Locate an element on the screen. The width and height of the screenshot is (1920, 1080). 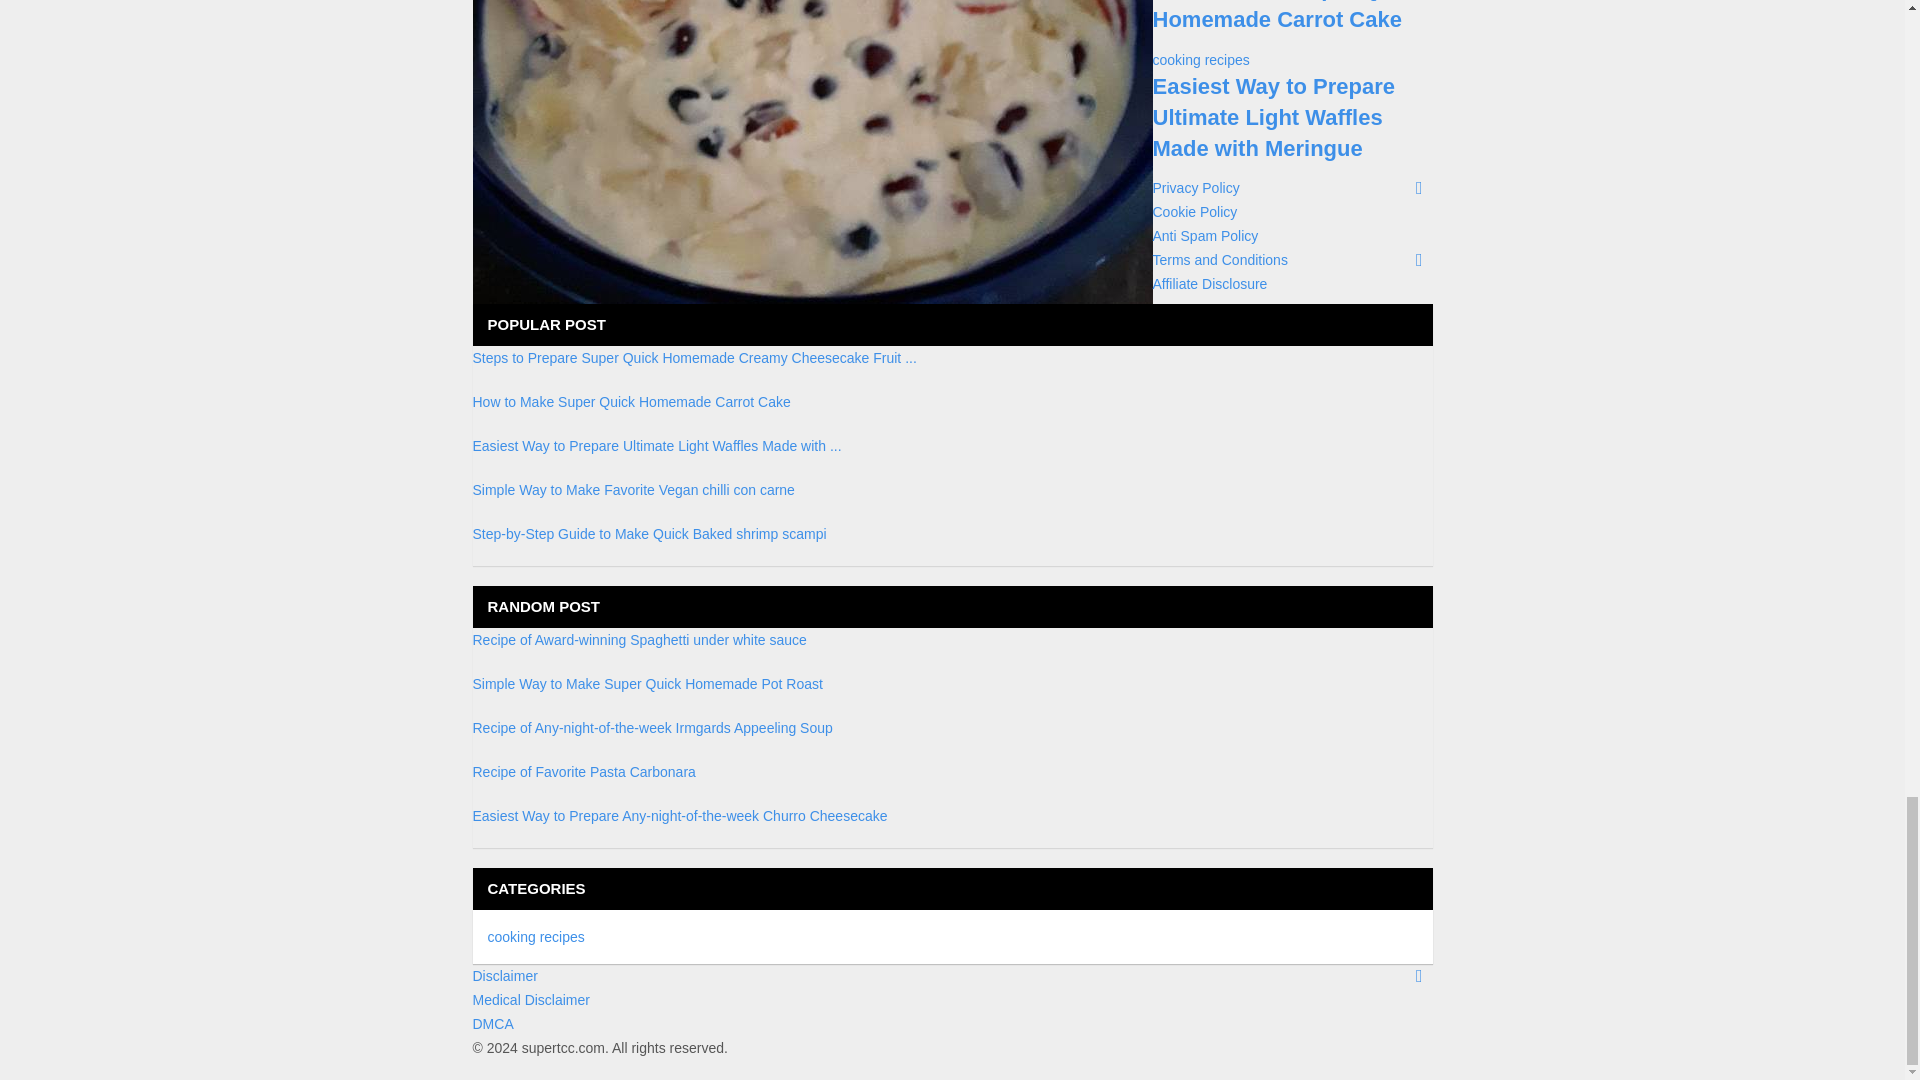
How to Make Super Quick Homemade Carrot Cake is located at coordinates (630, 402).